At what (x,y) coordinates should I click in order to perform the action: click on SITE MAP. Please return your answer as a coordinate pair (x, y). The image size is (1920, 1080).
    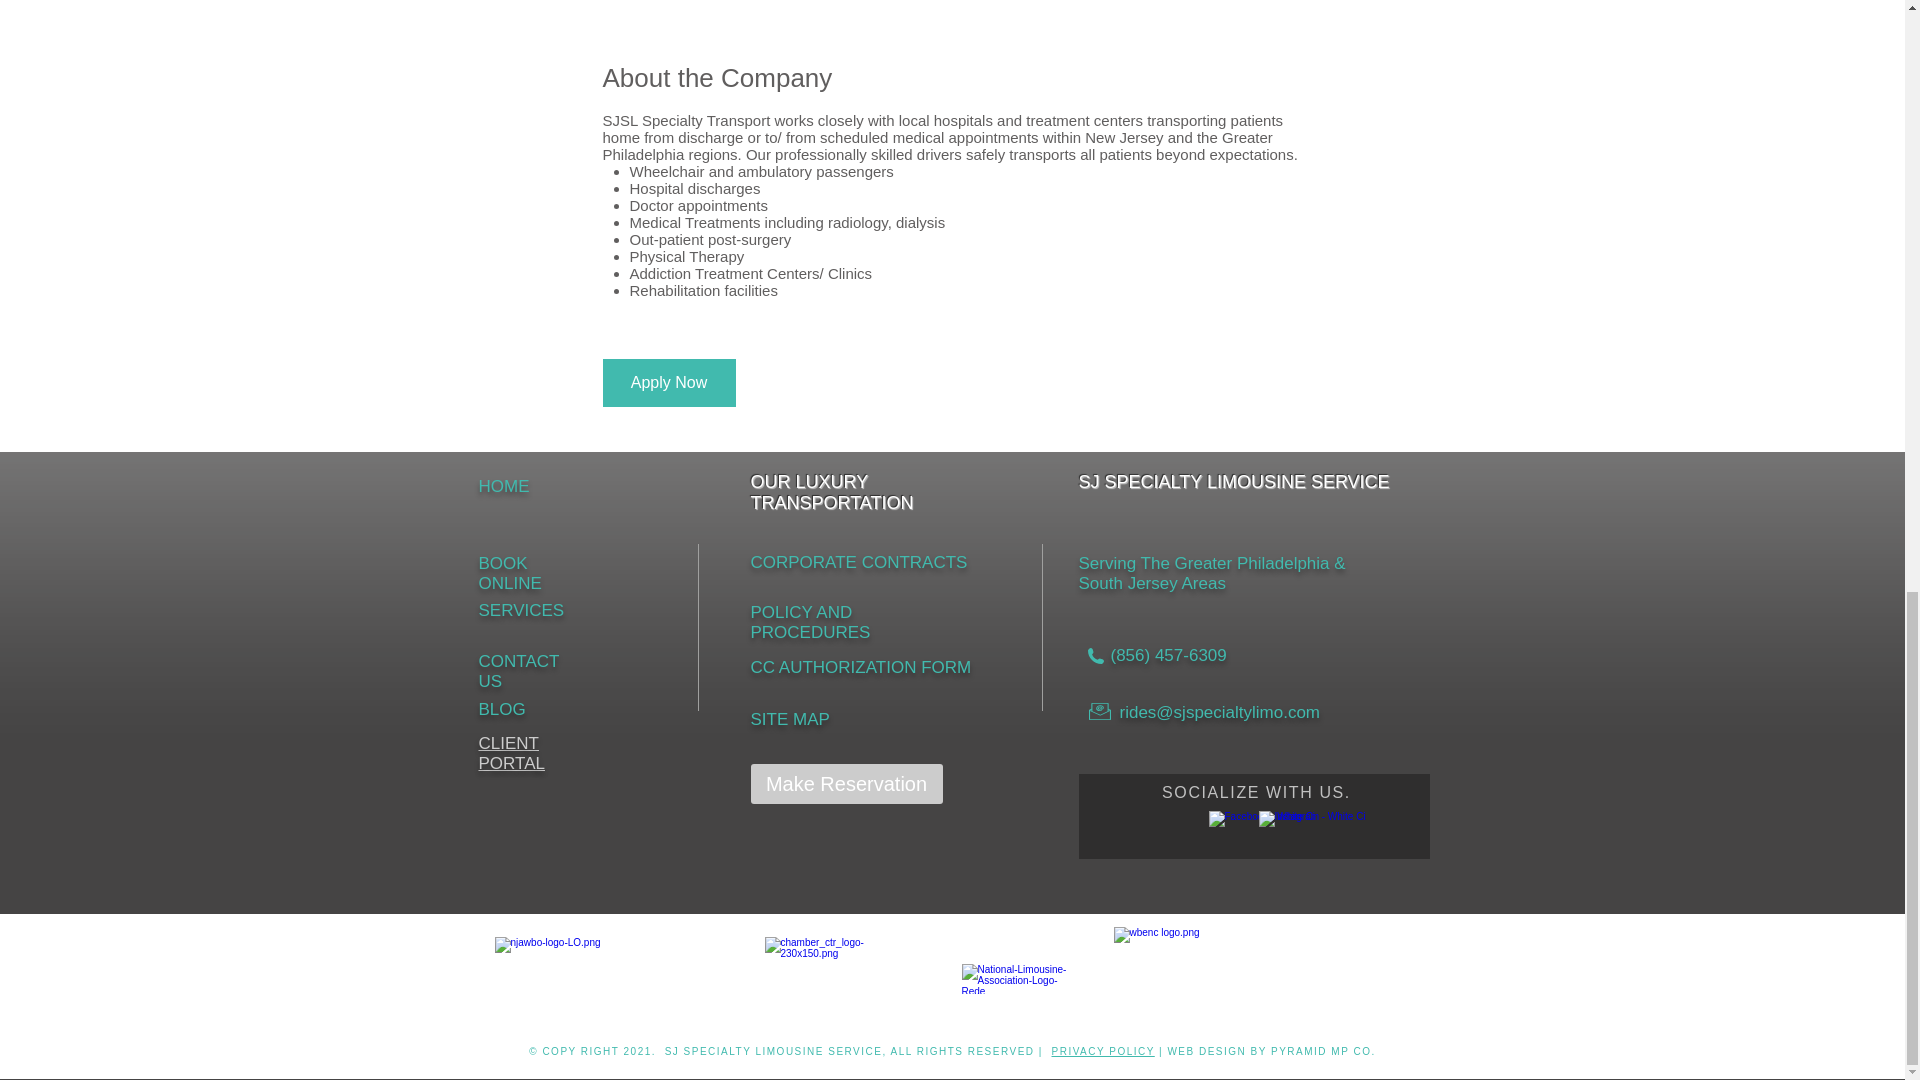
    Looking at the image, I should click on (790, 719).